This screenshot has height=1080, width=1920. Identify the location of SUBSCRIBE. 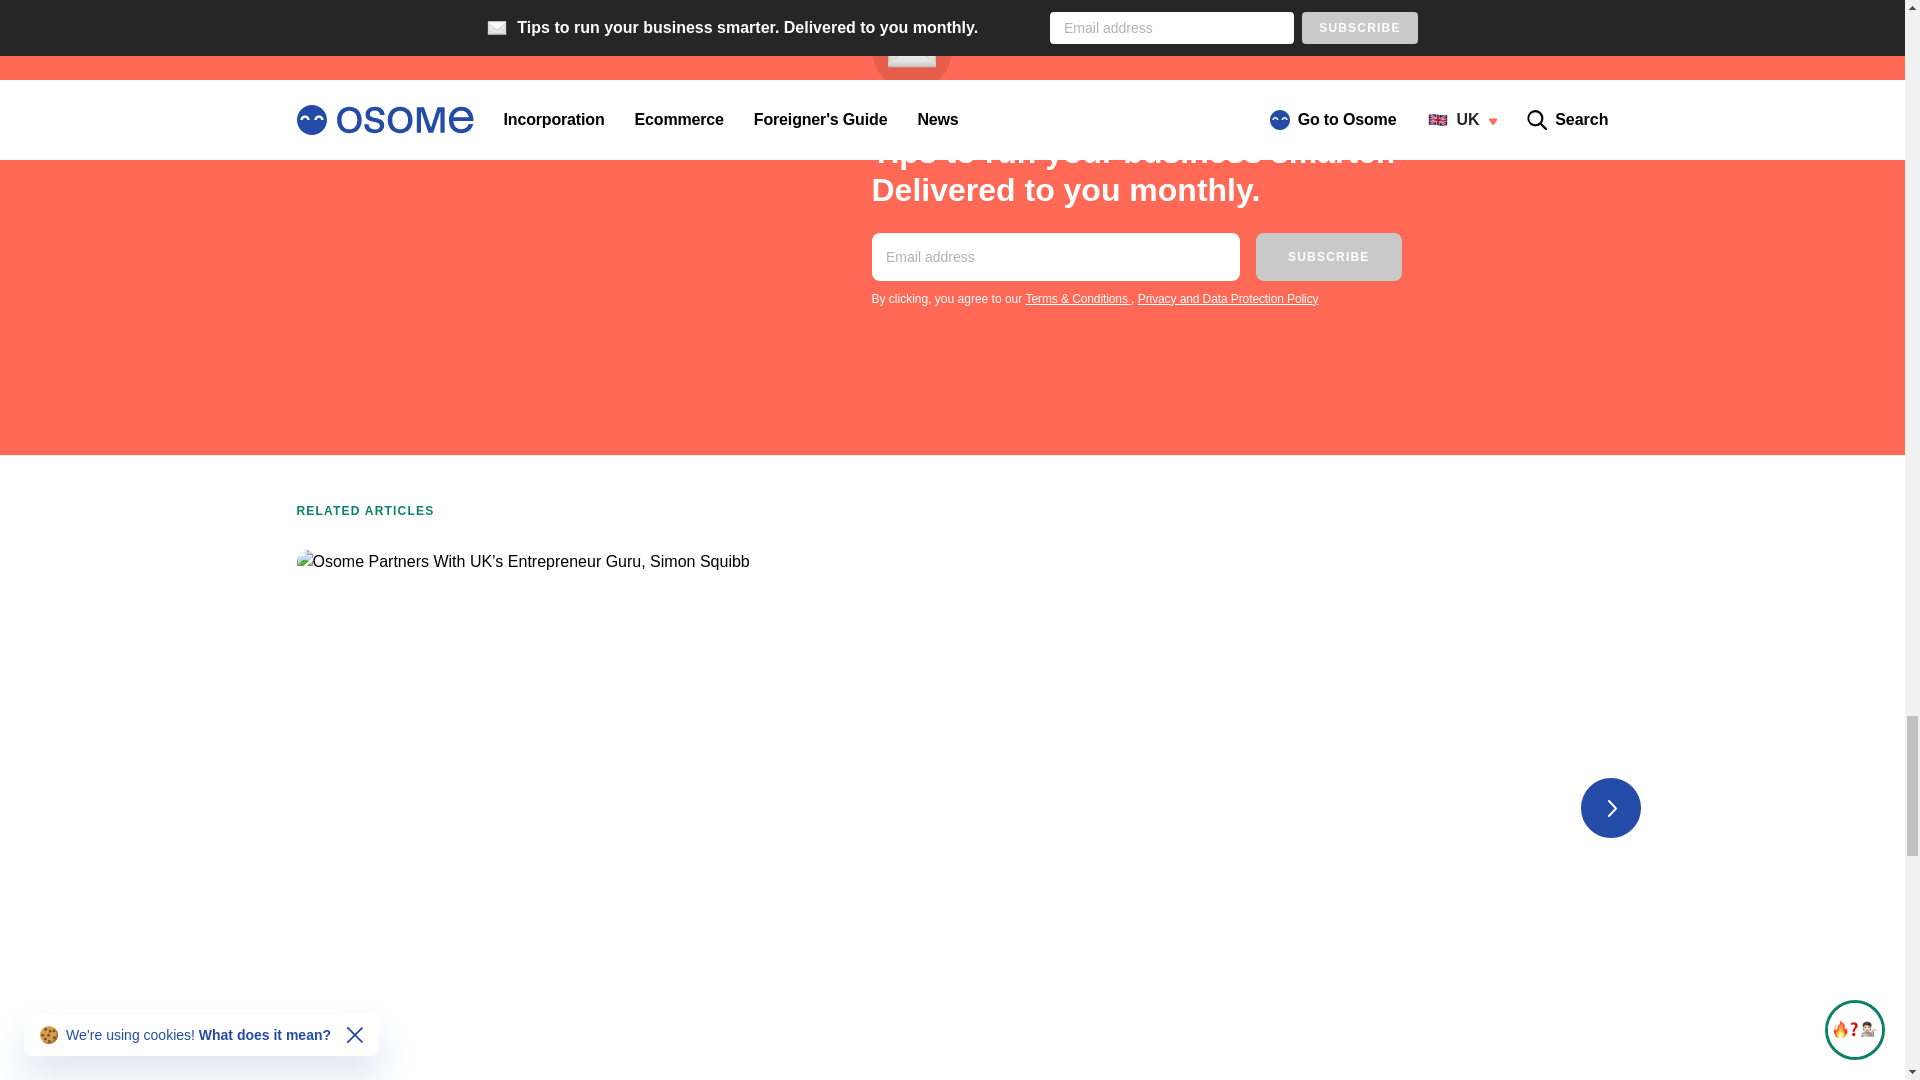
(1328, 256).